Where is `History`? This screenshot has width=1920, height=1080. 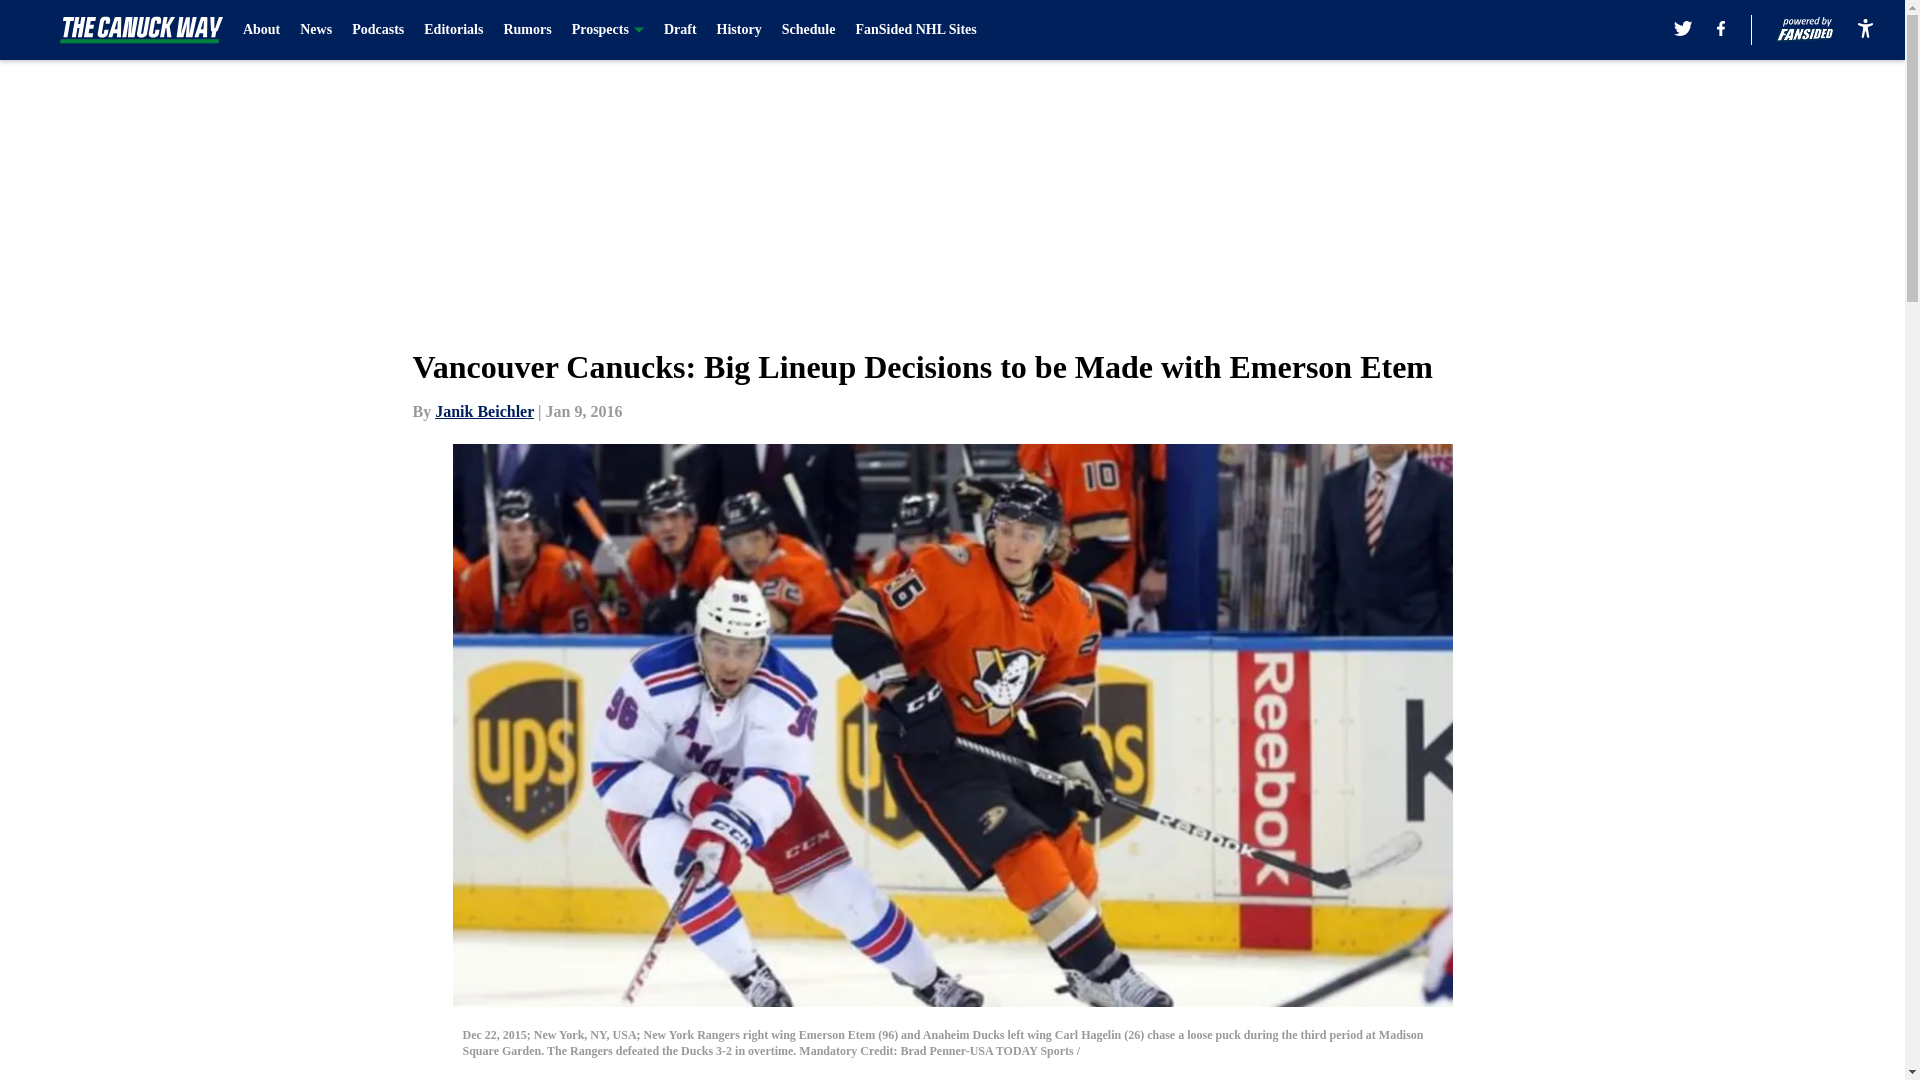 History is located at coordinates (739, 30).